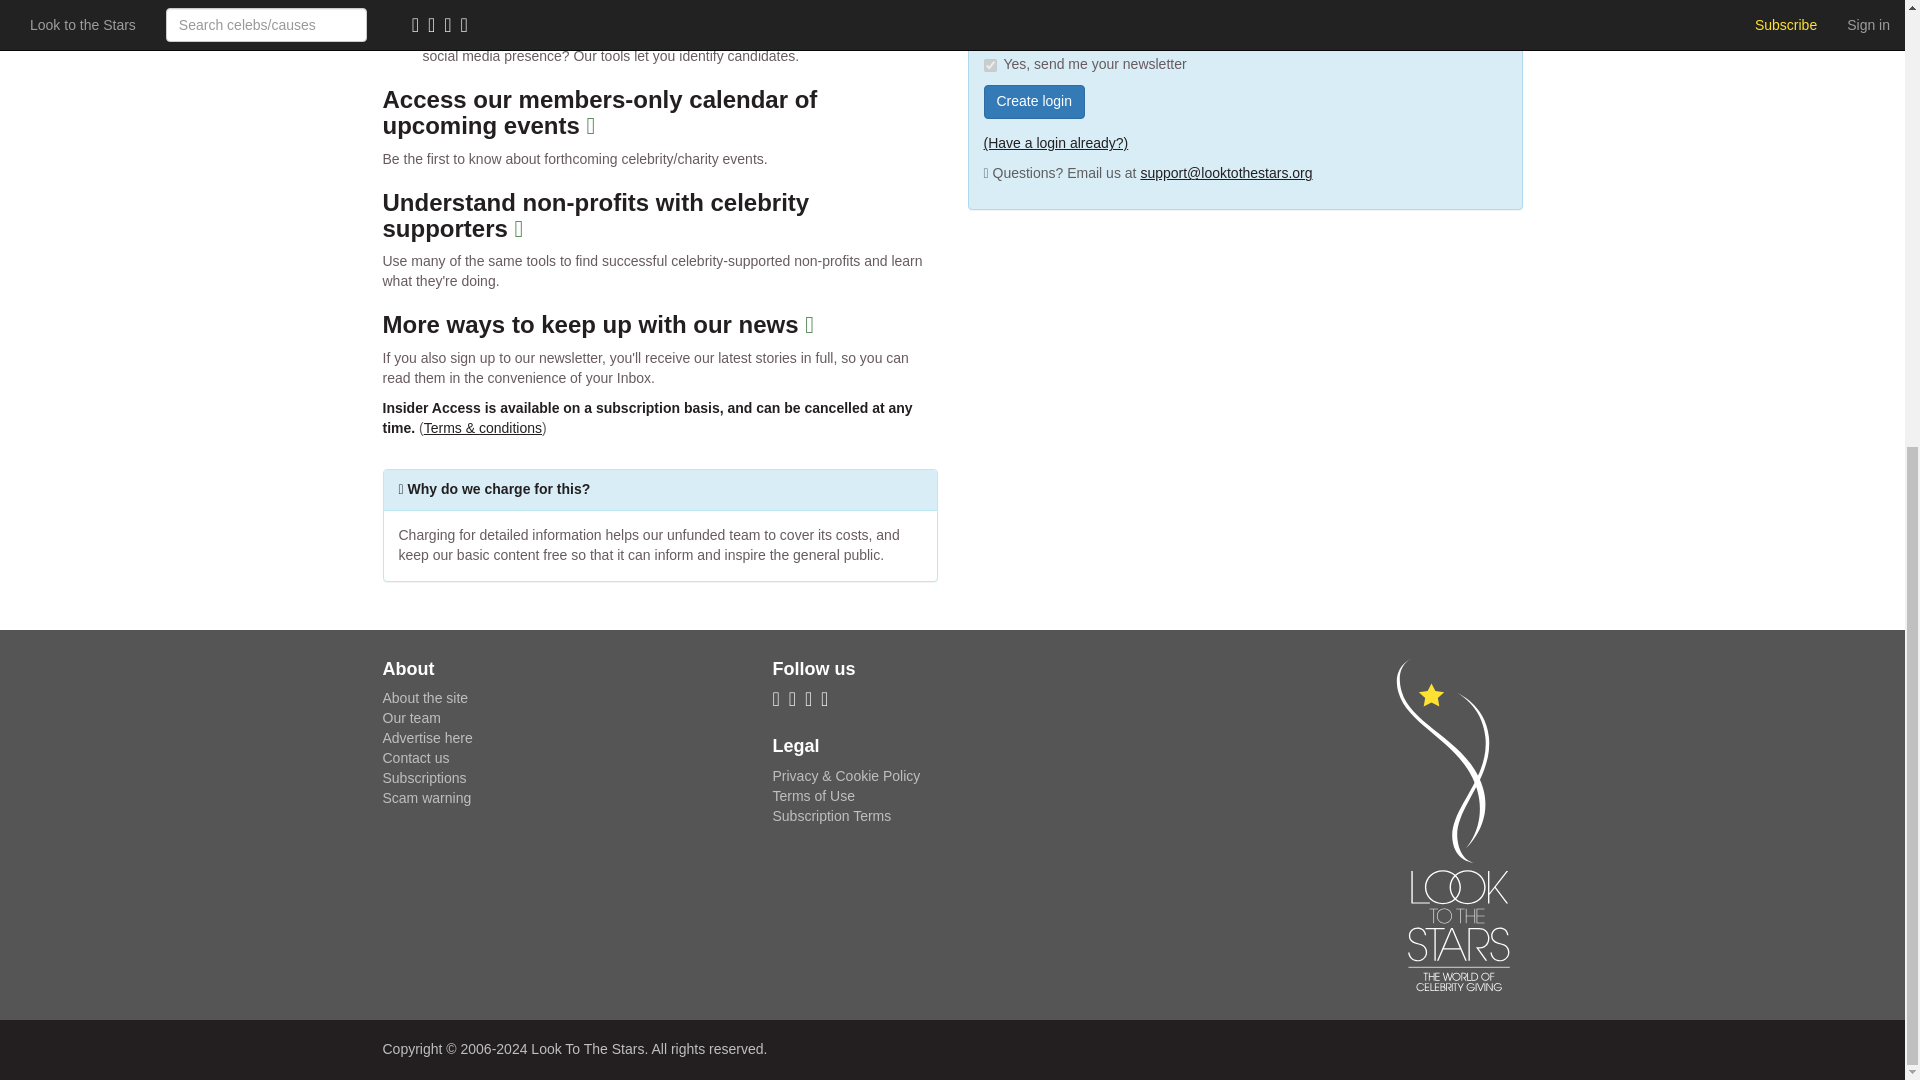 Image resolution: width=1920 pixels, height=1080 pixels. What do you see at coordinates (990, 66) in the screenshot?
I see `1` at bounding box center [990, 66].